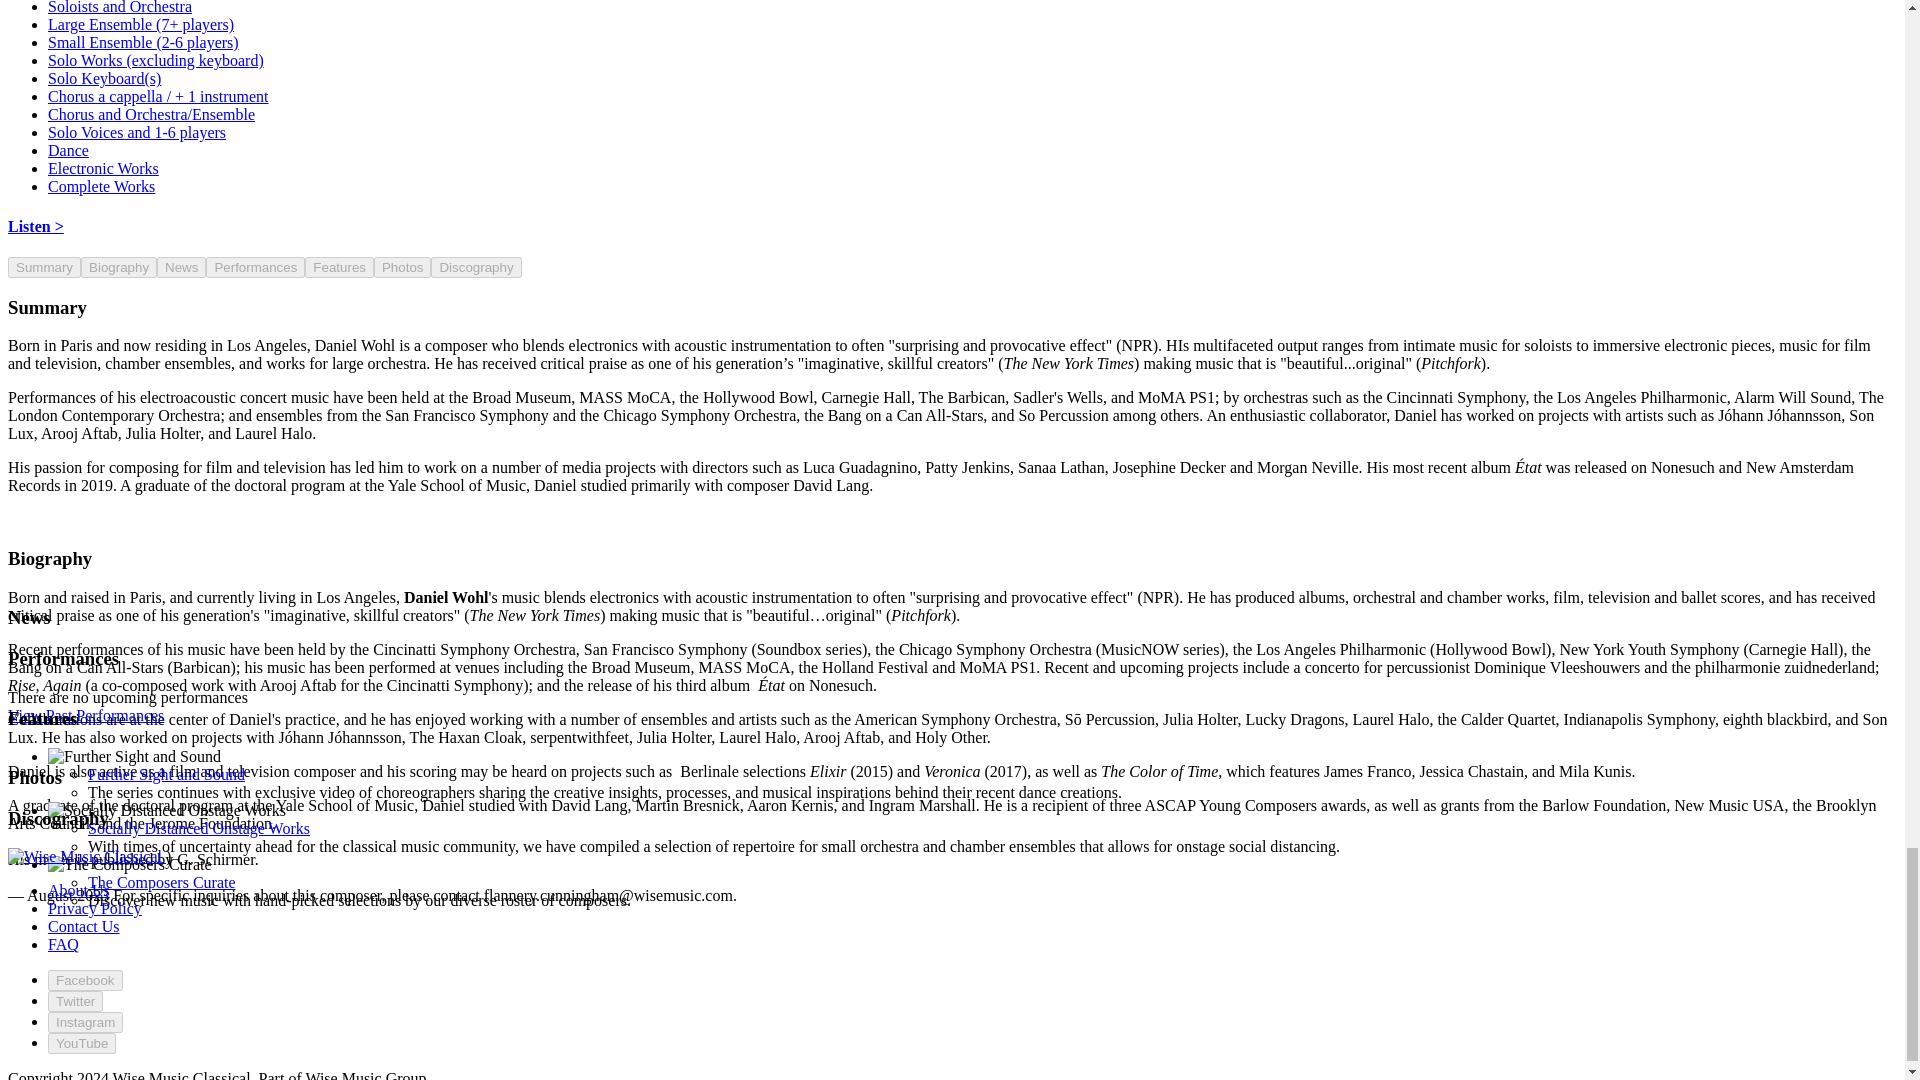 This screenshot has height=1080, width=1920. I want to click on Soloists and Orchestra, so click(120, 8).